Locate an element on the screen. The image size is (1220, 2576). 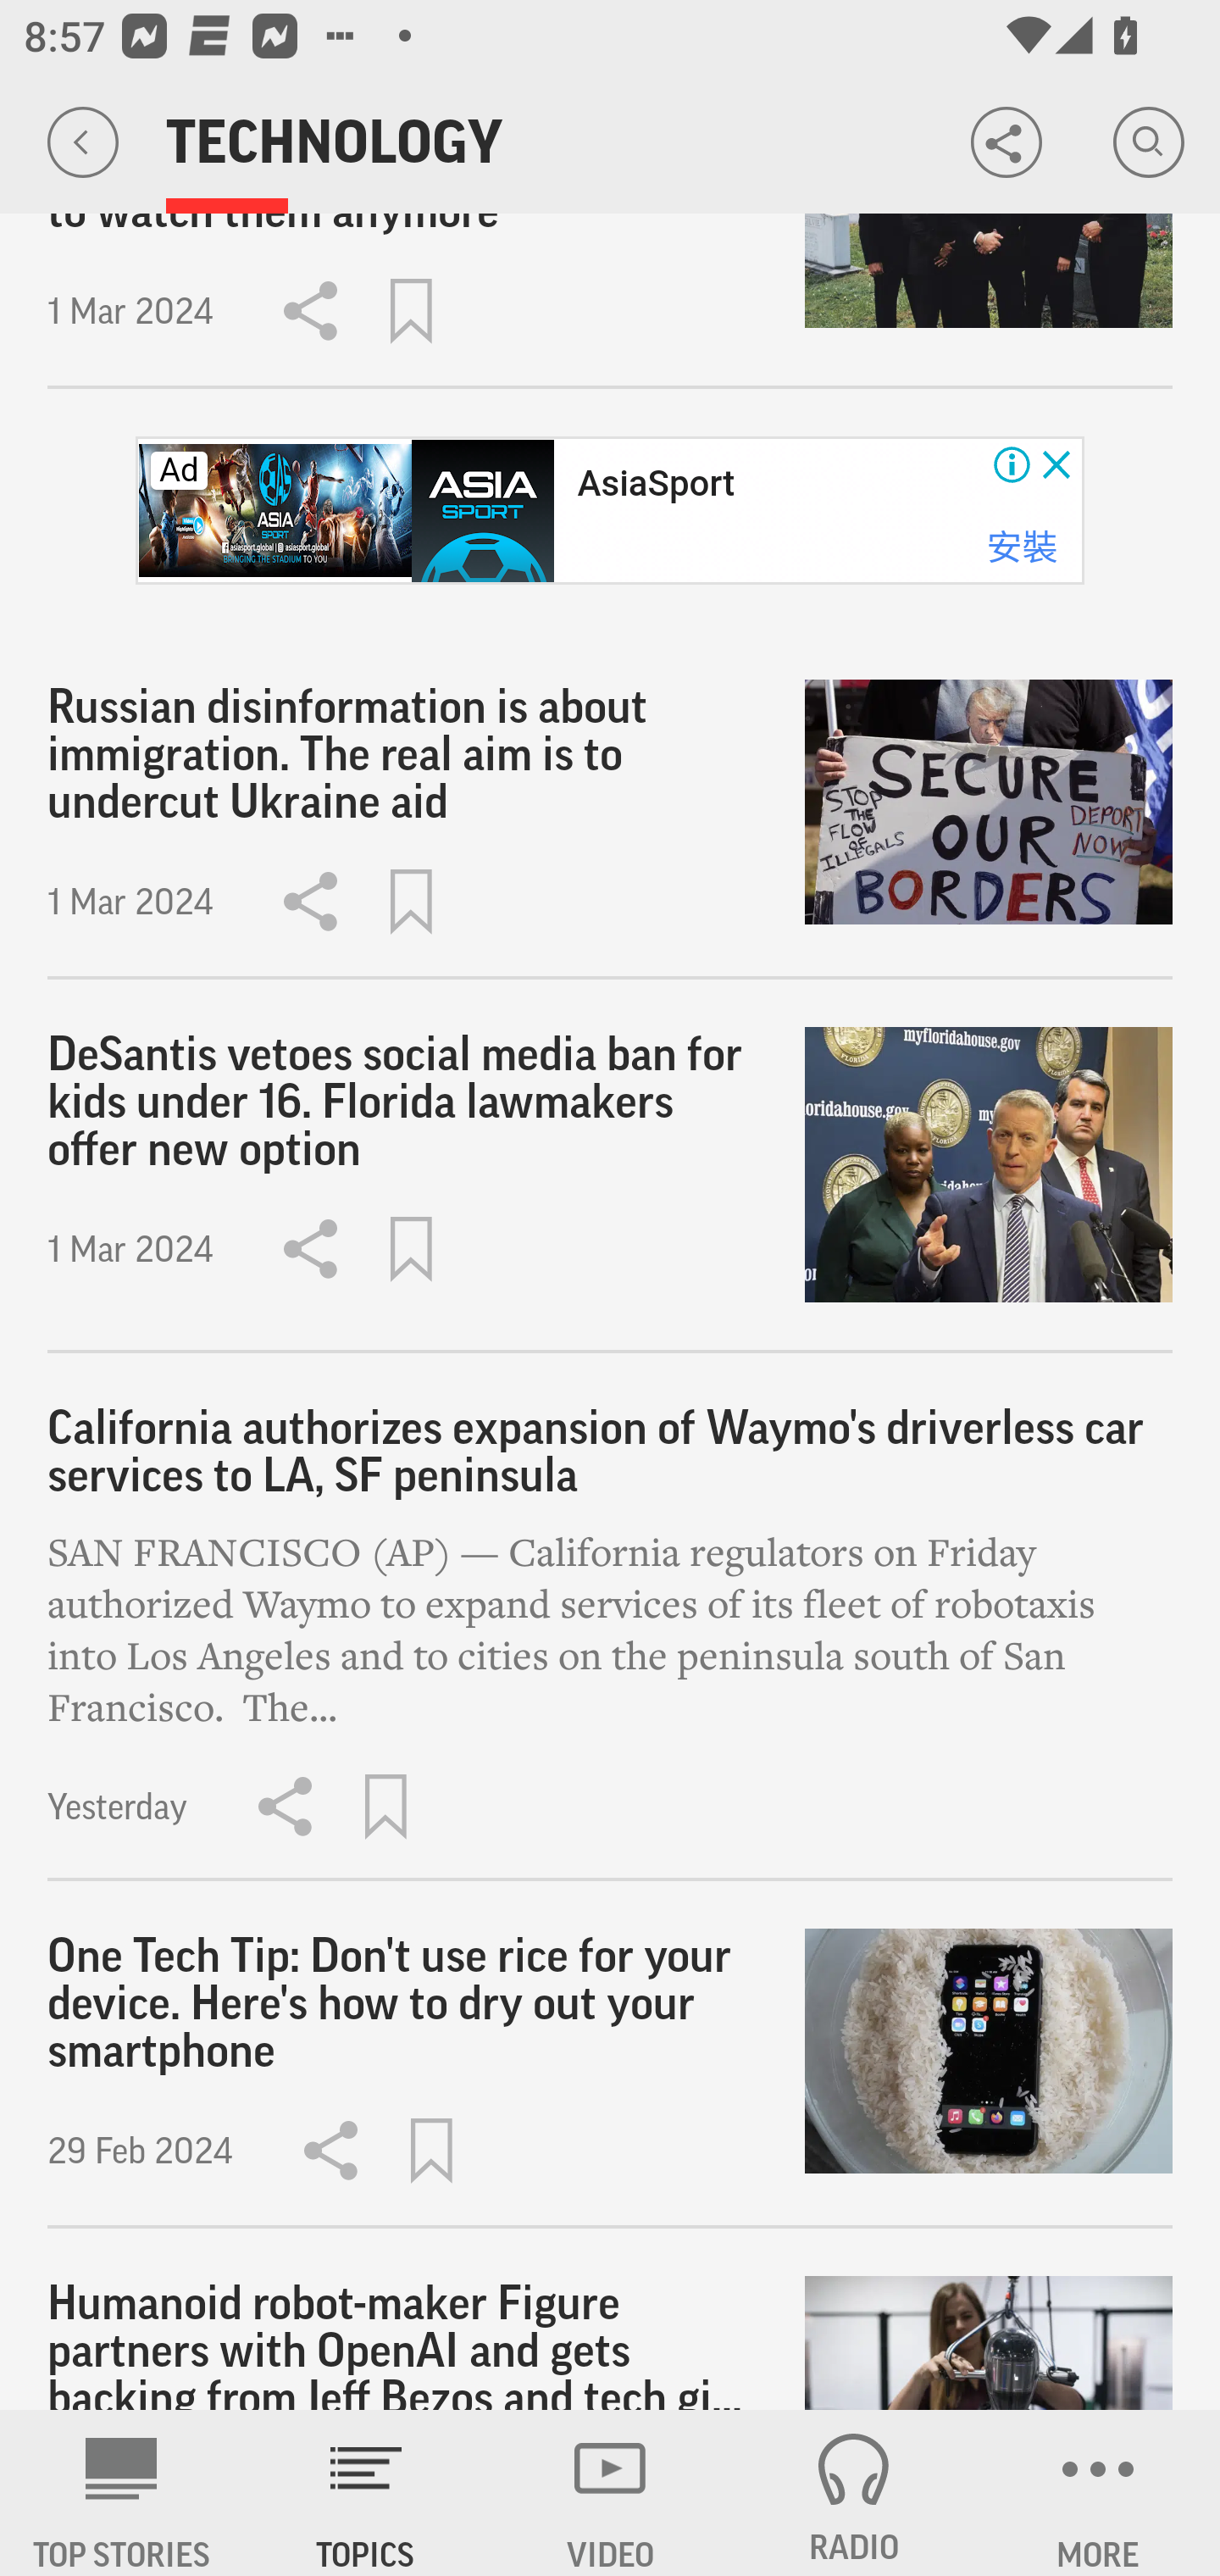
RADIO is located at coordinates (854, 2493).